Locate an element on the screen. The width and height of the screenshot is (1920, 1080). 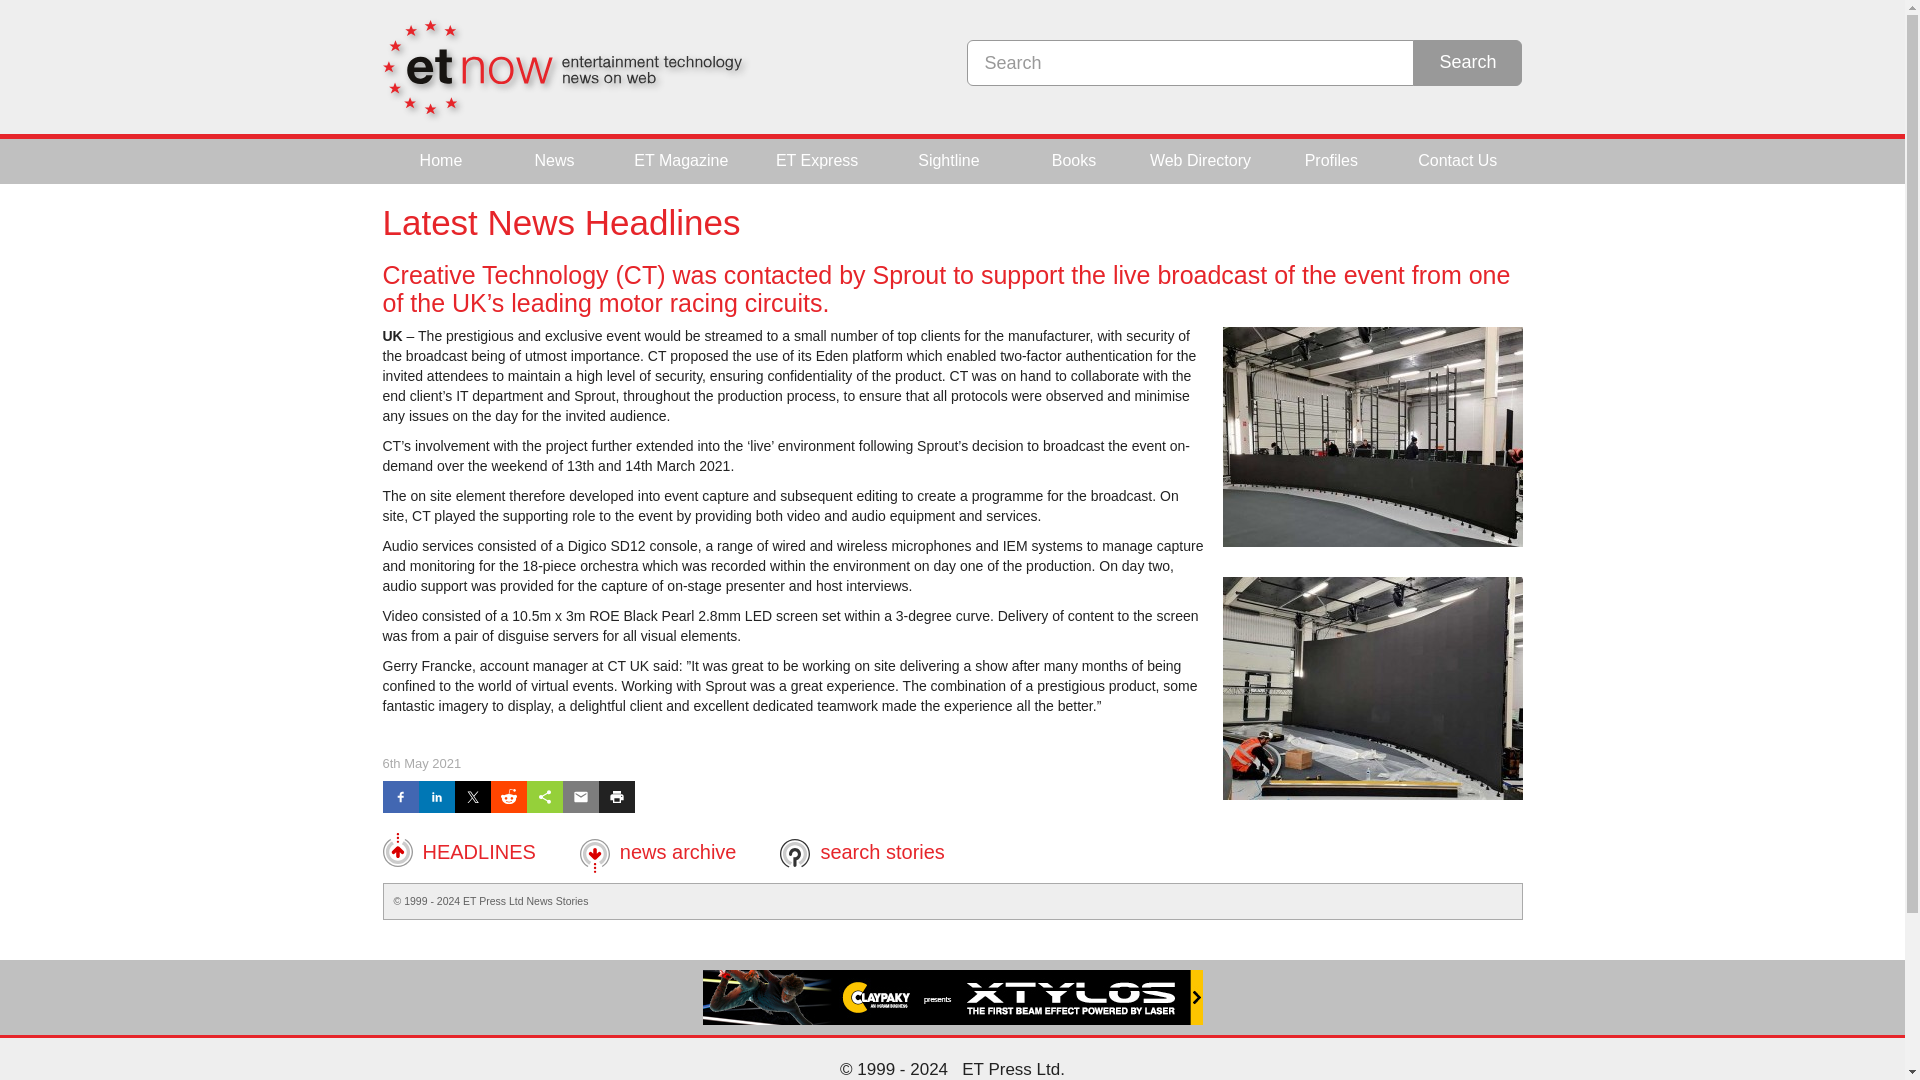
Sightline is located at coordinates (948, 161).